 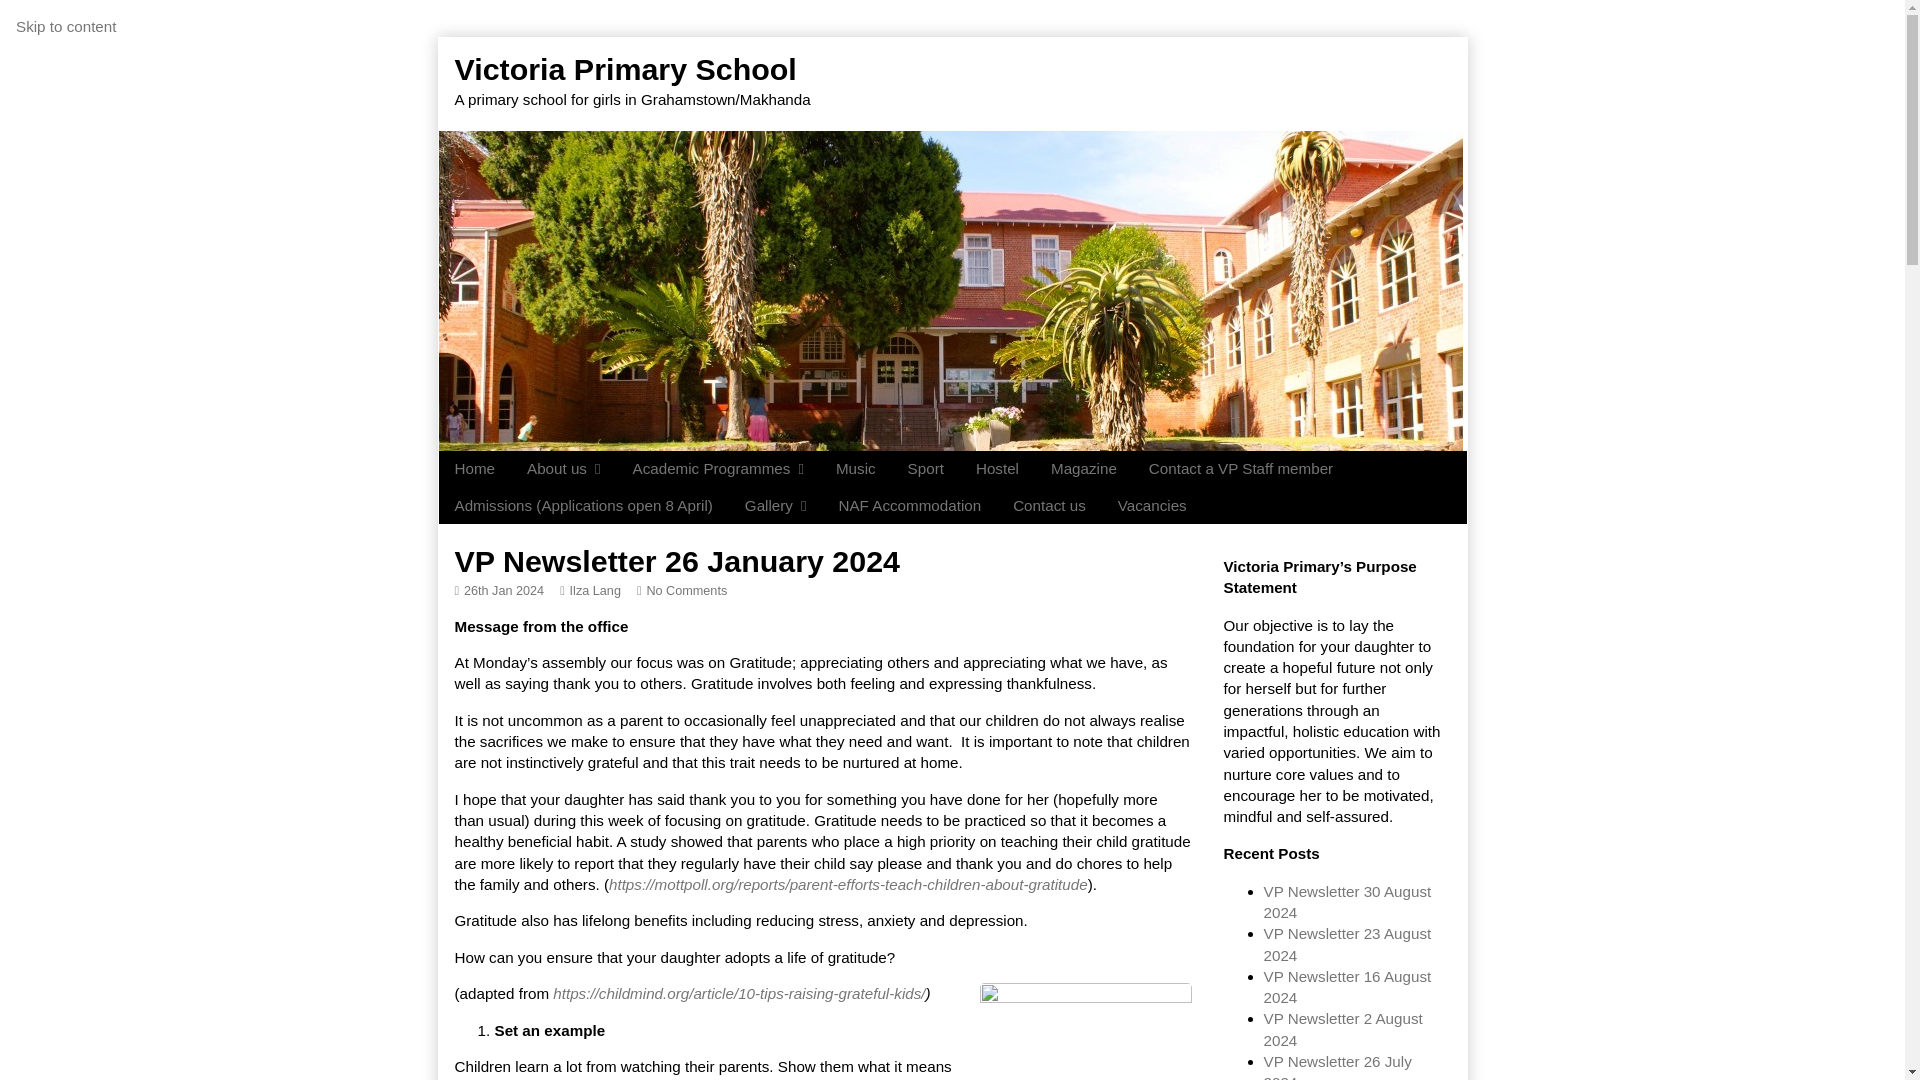 I want to click on VP Newsletter 26 July 2024, so click(x=1337, y=1066).